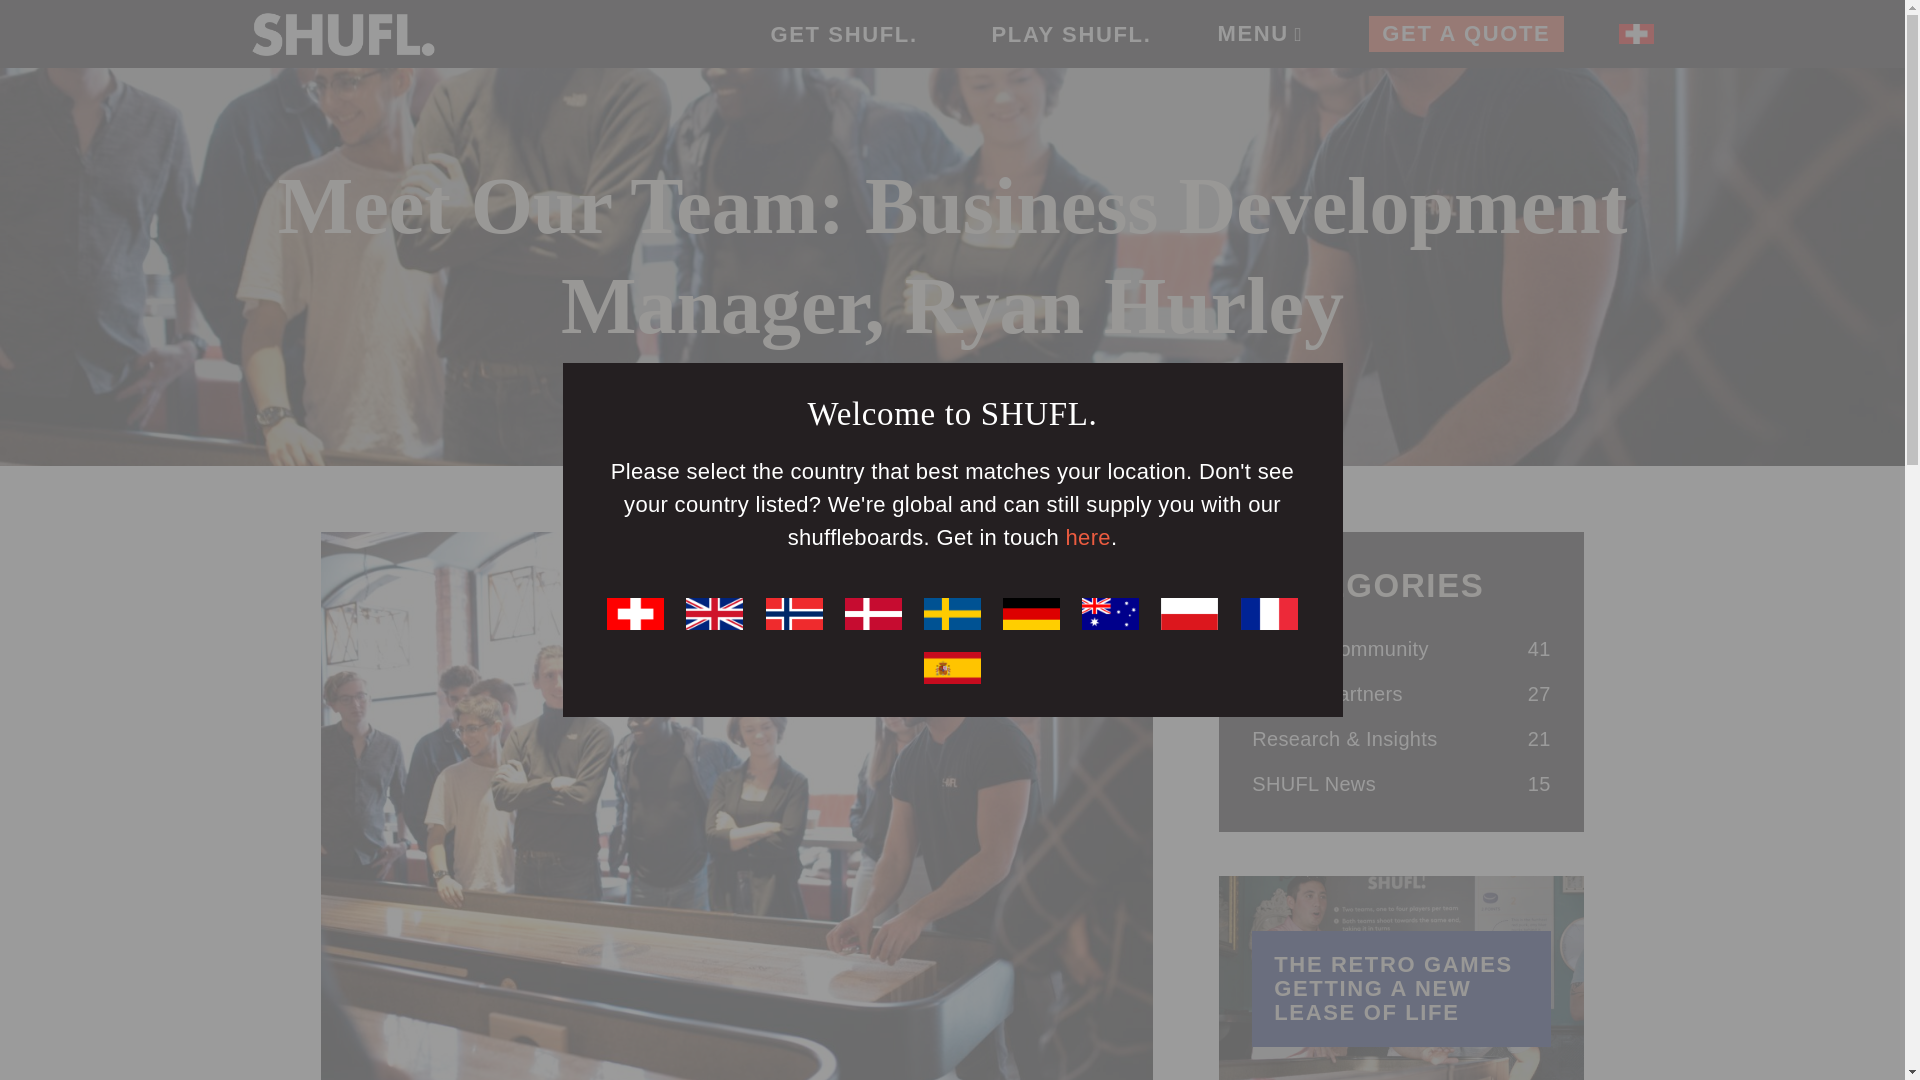  What do you see at coordinates (843, 34) in the screenshot?
I see `GET SHUFL.` at bounding box center [843, 34].